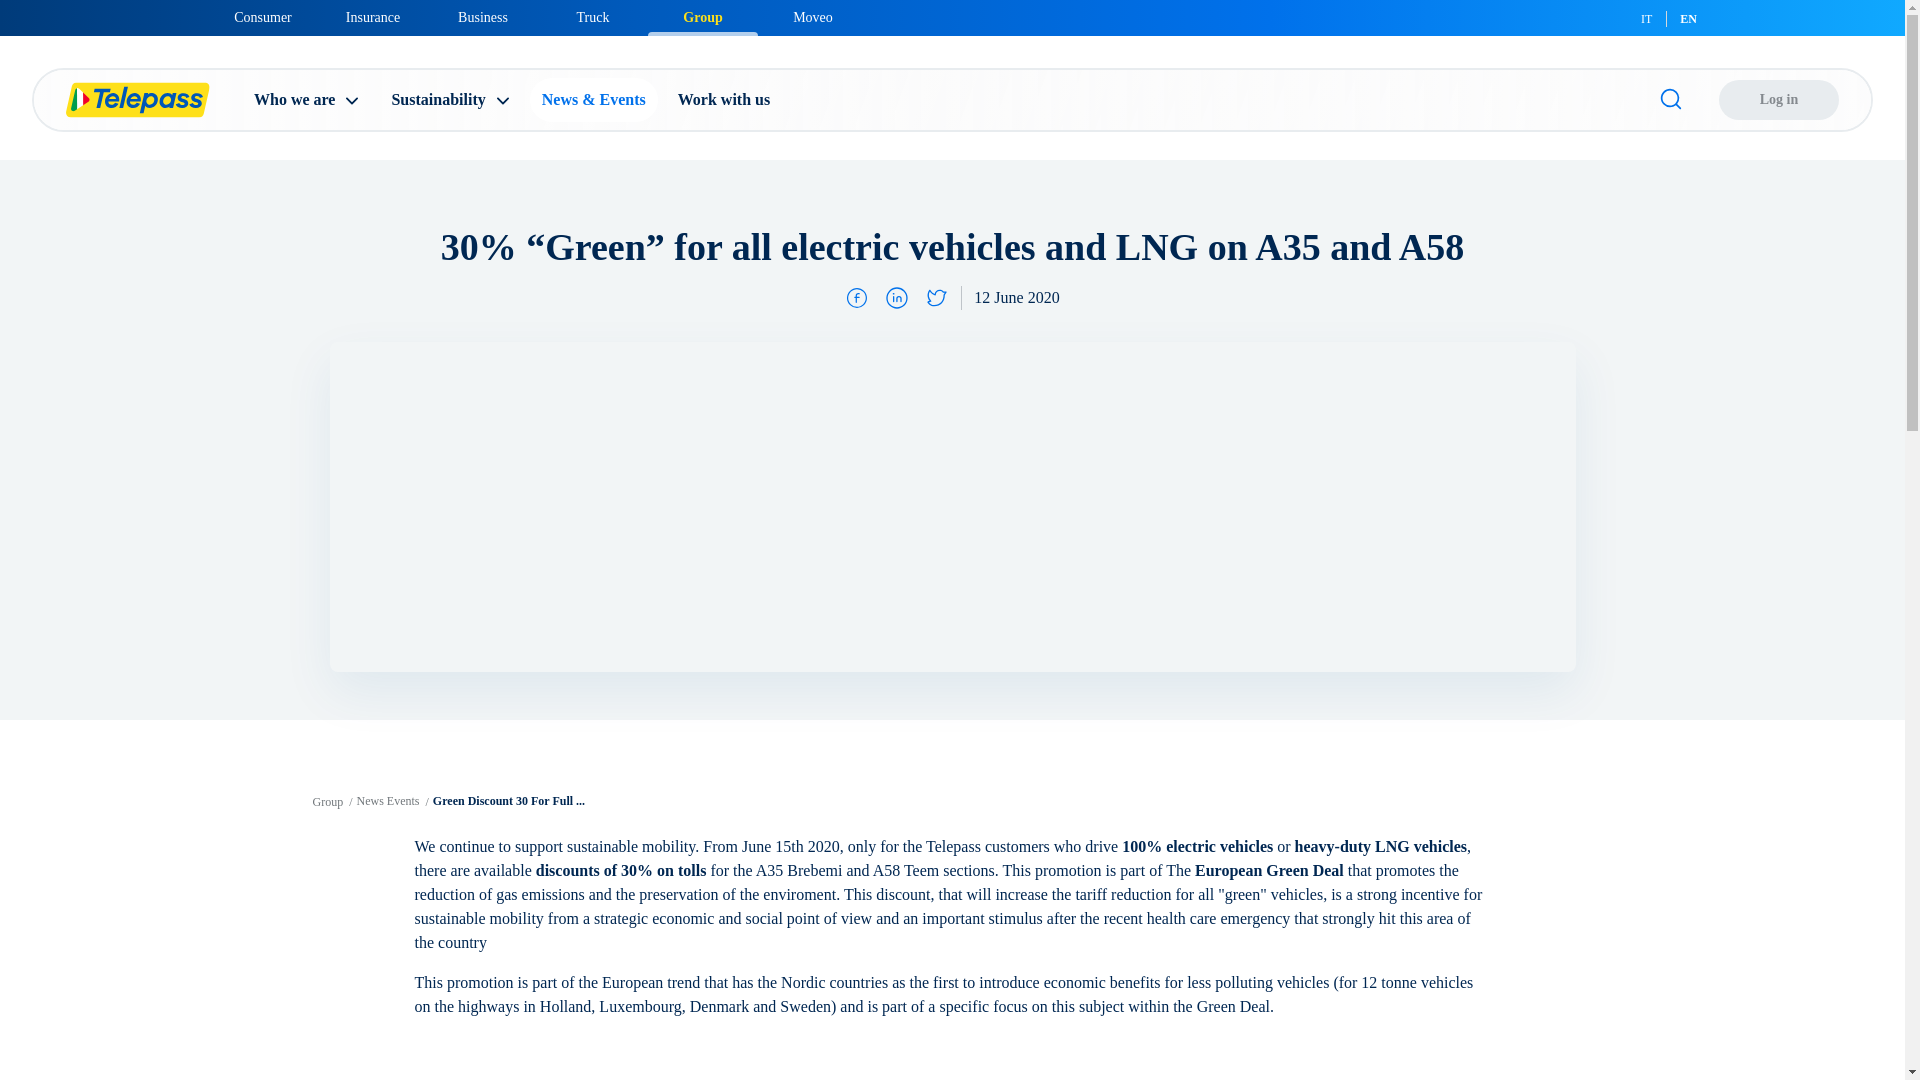 The width and height of the screenshot is (1920, 1080). What do you see at coordinates (327, 801) in the screenshot?
I see `group` at bounding box center [327, 801].